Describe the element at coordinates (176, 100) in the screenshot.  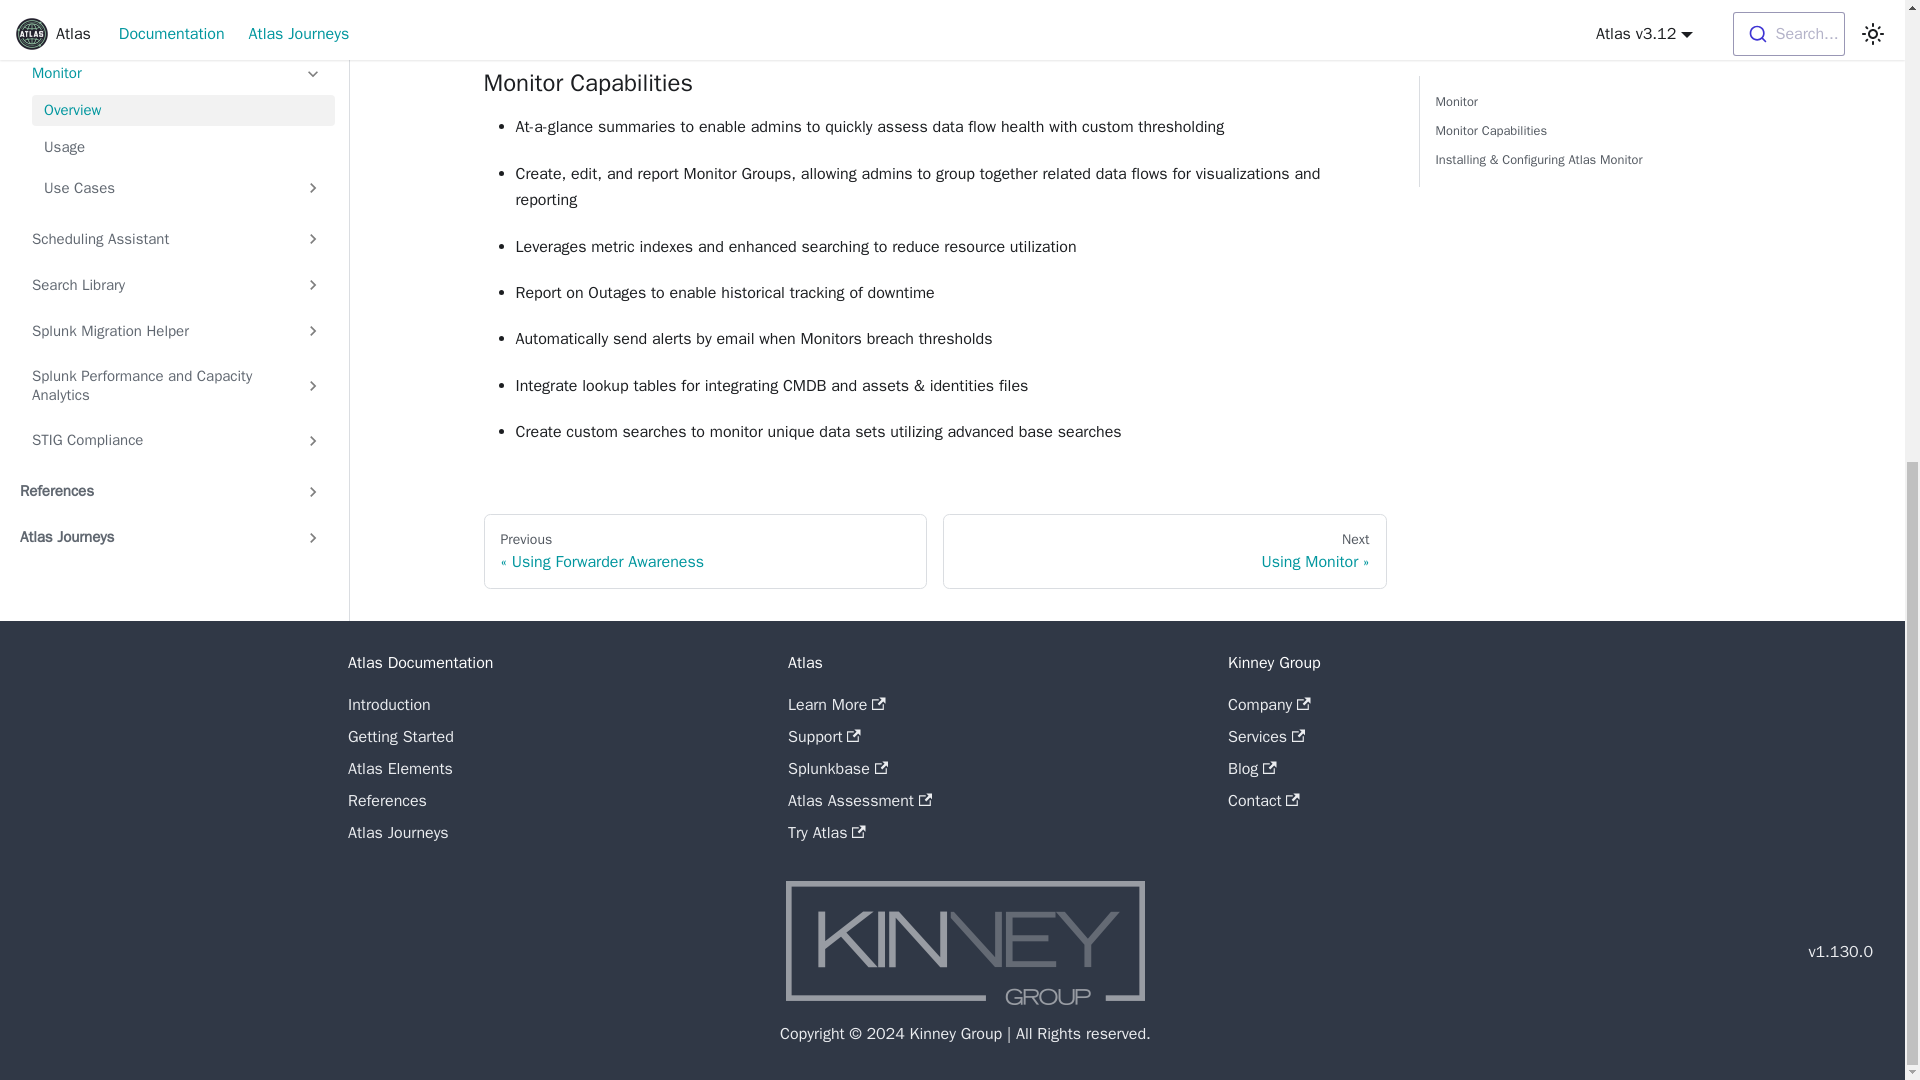
I see `STIG Compliance` at that location.